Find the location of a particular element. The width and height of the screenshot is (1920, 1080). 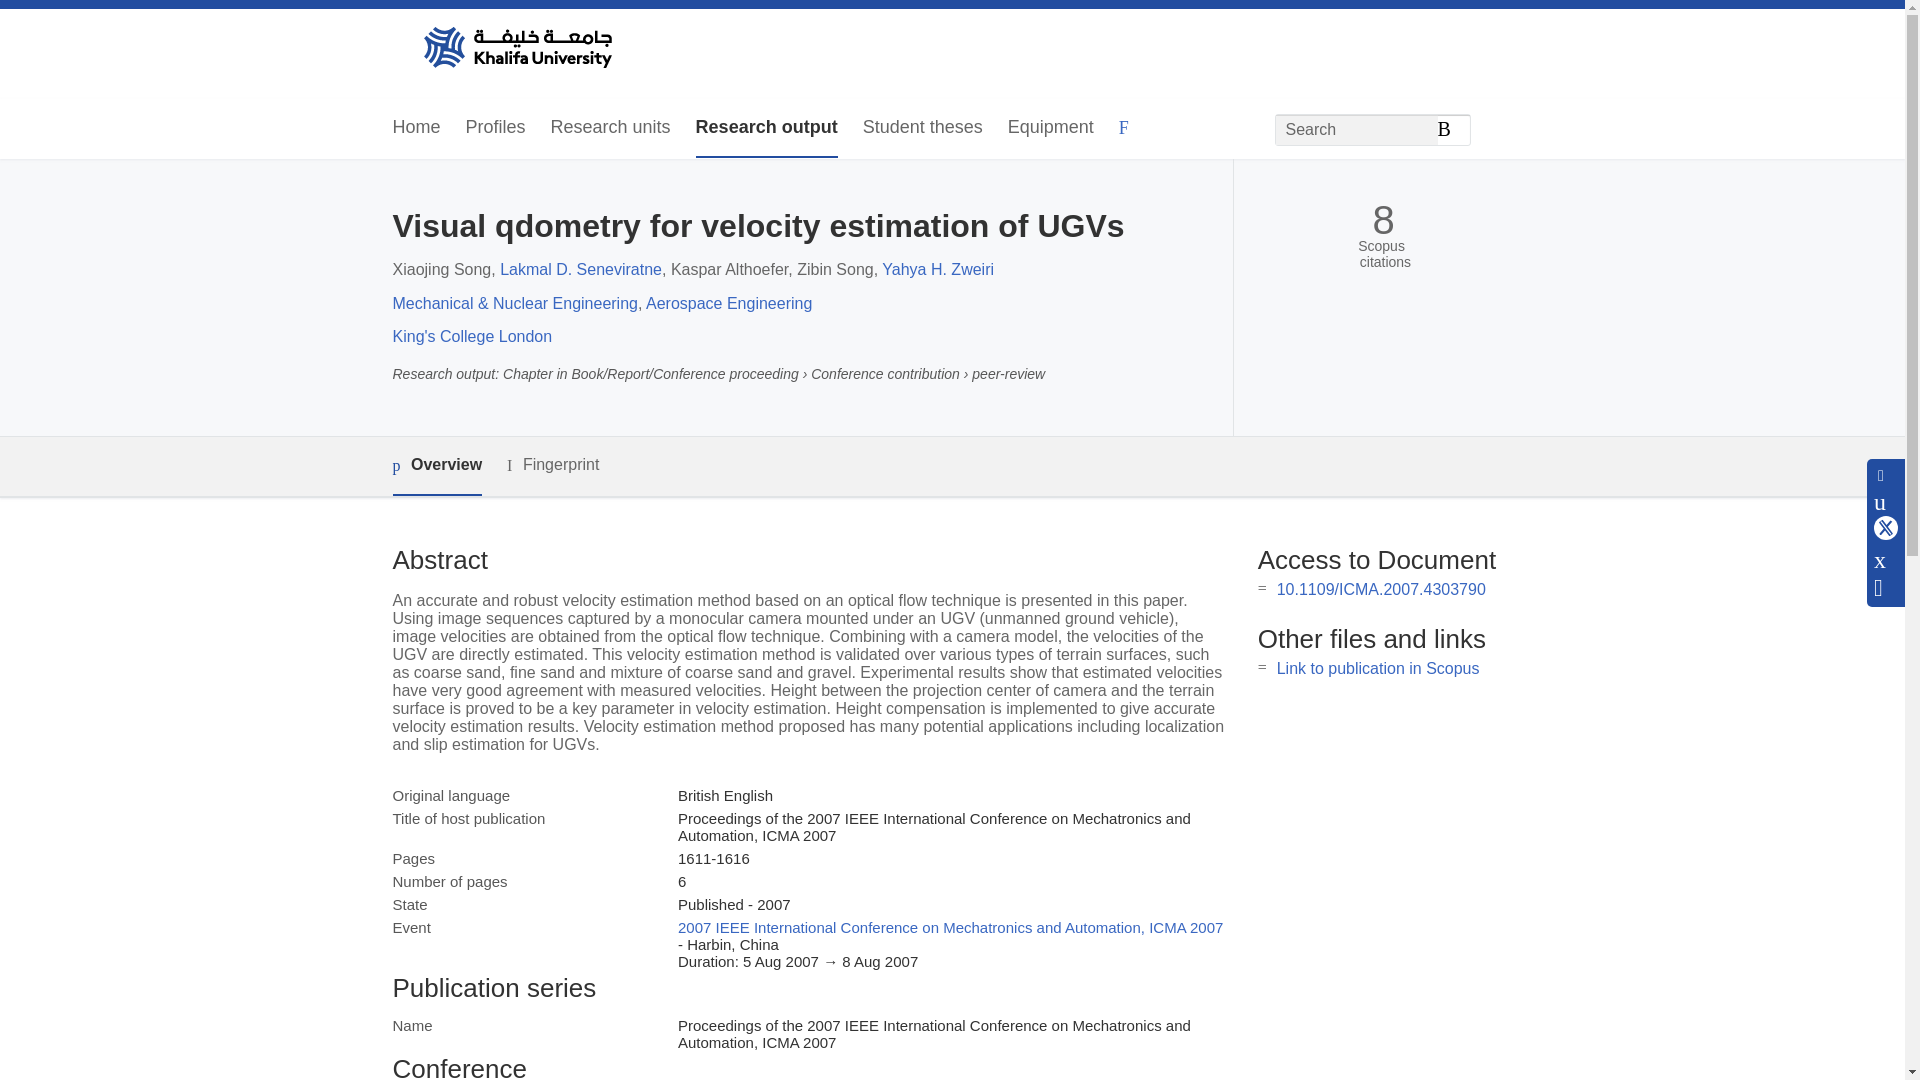

Profiles is located at coordinates (496, 128).